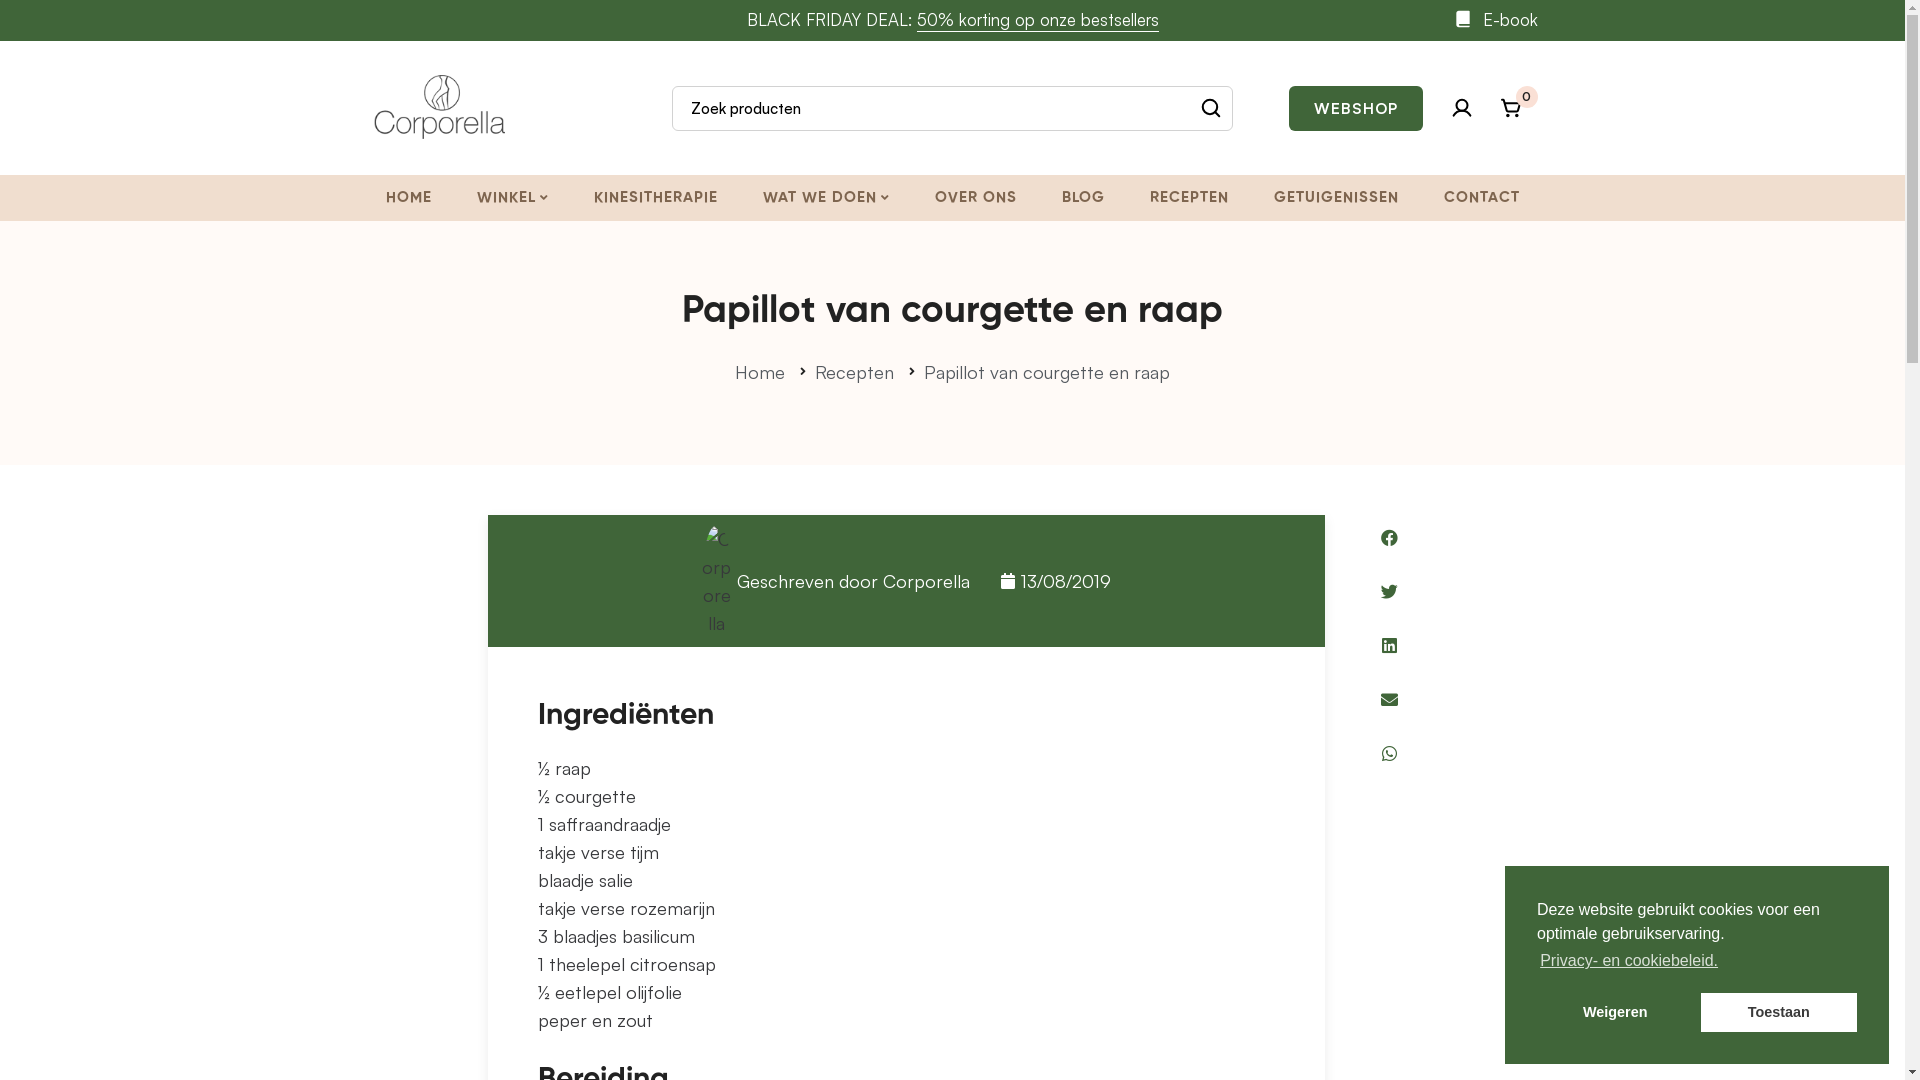  What do you see at coordinates (1355, 108) in the screenshot?
I see `WEBSHOP` at bounding box center [1355, 108].